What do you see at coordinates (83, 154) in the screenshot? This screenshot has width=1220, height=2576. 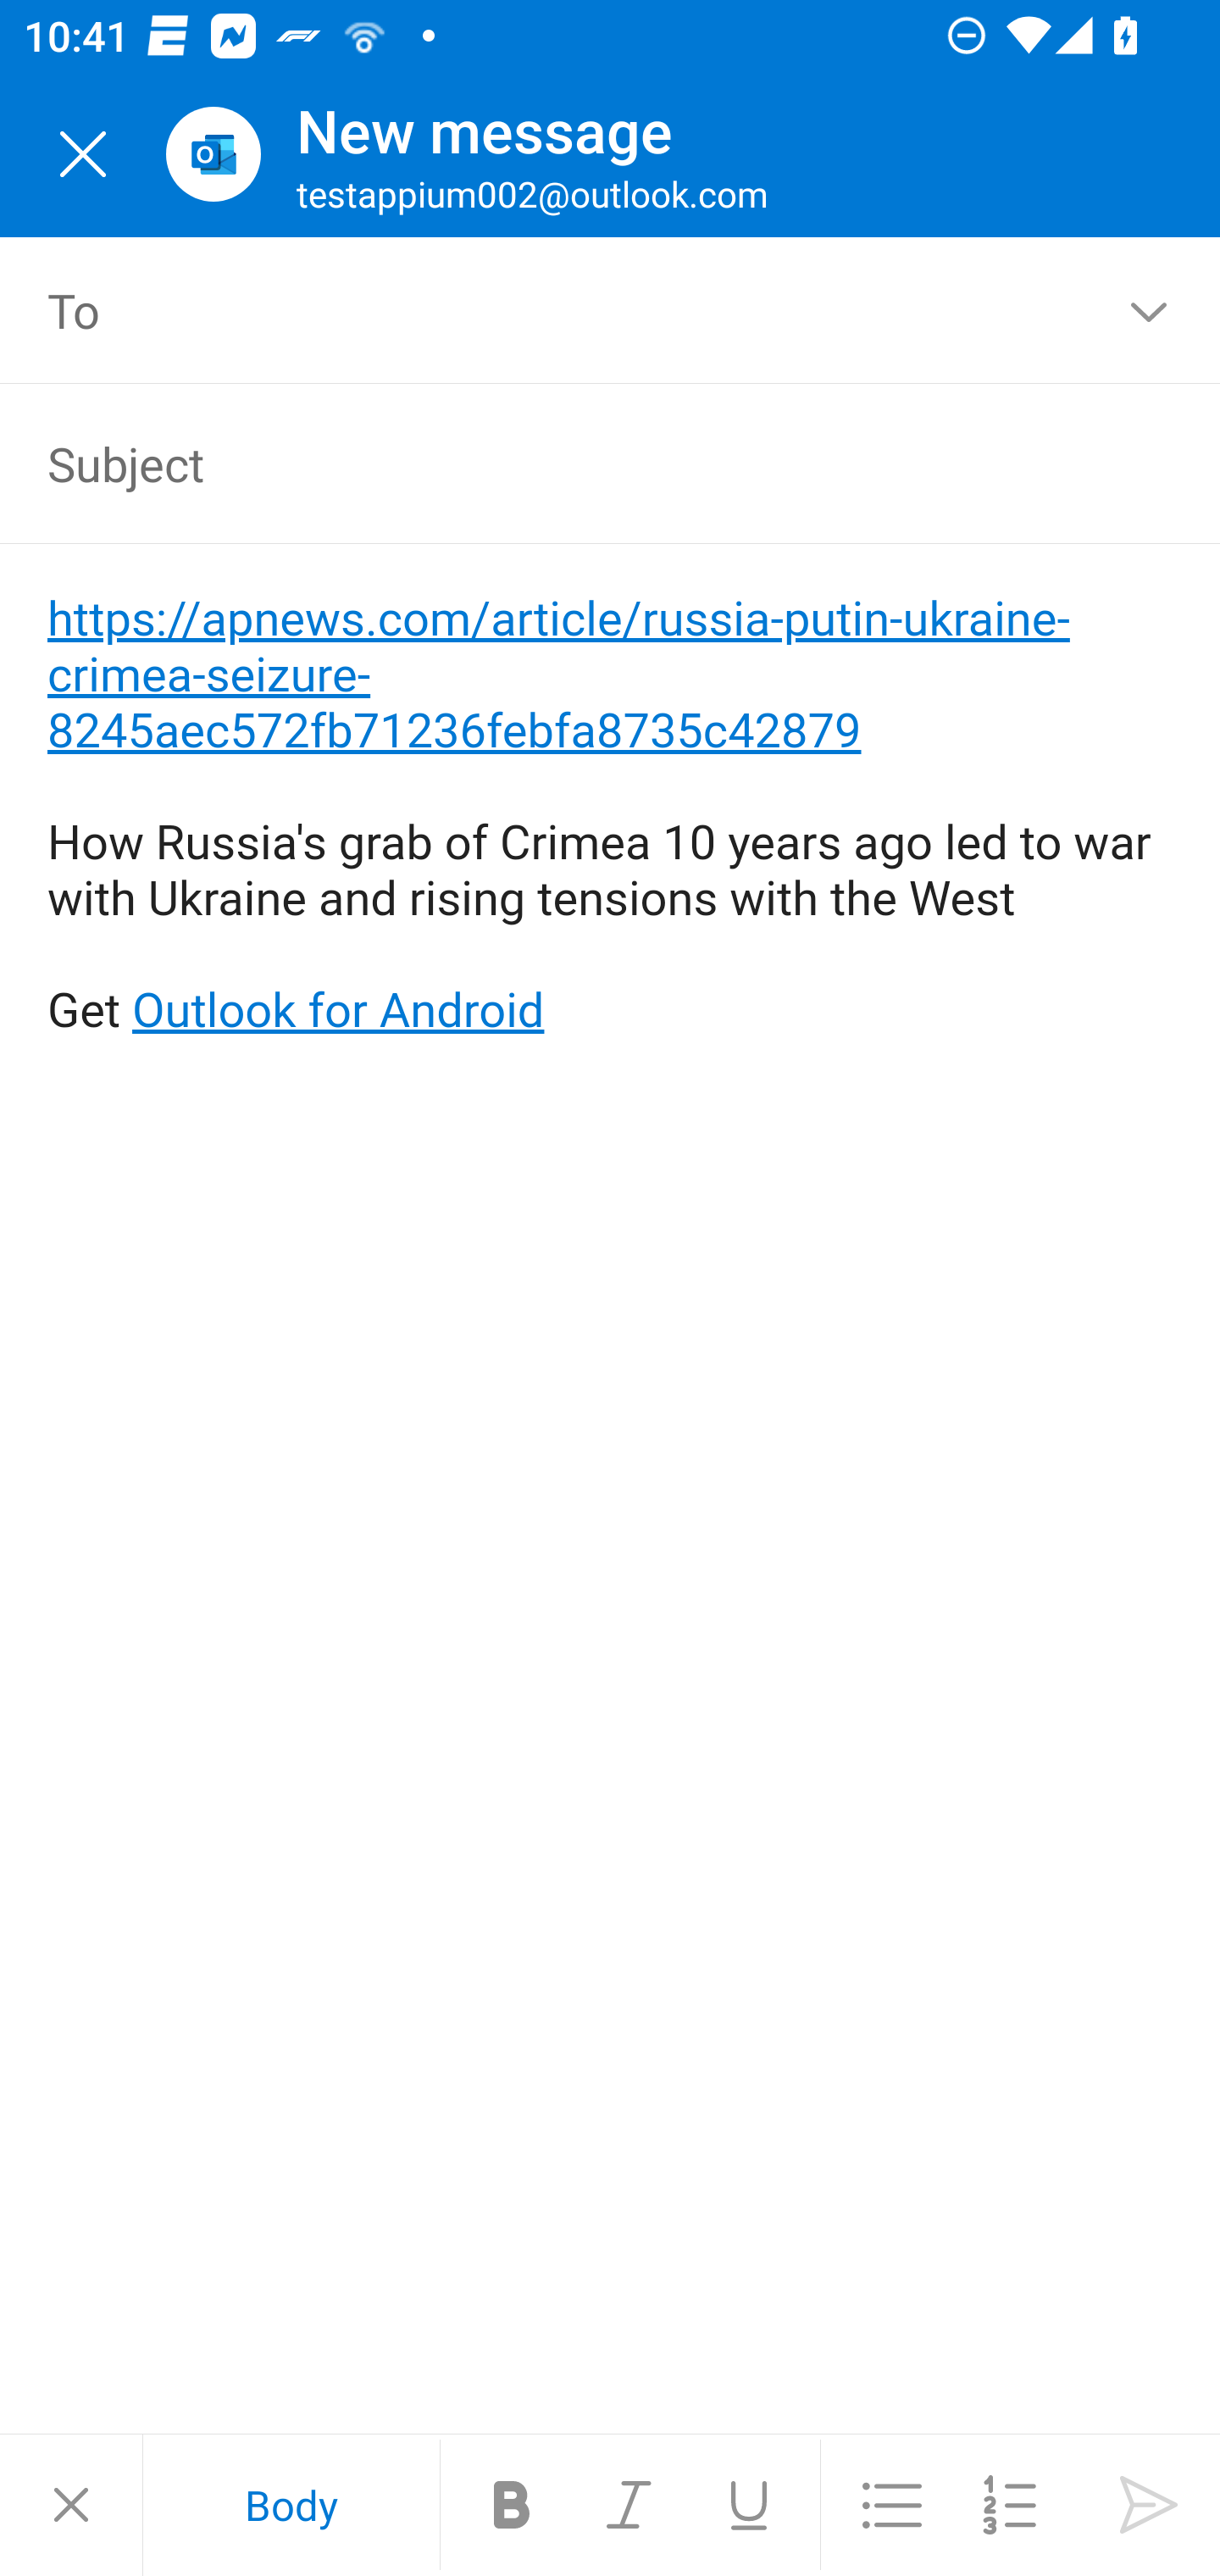 I see `Close` at bounding box center [83, 154].